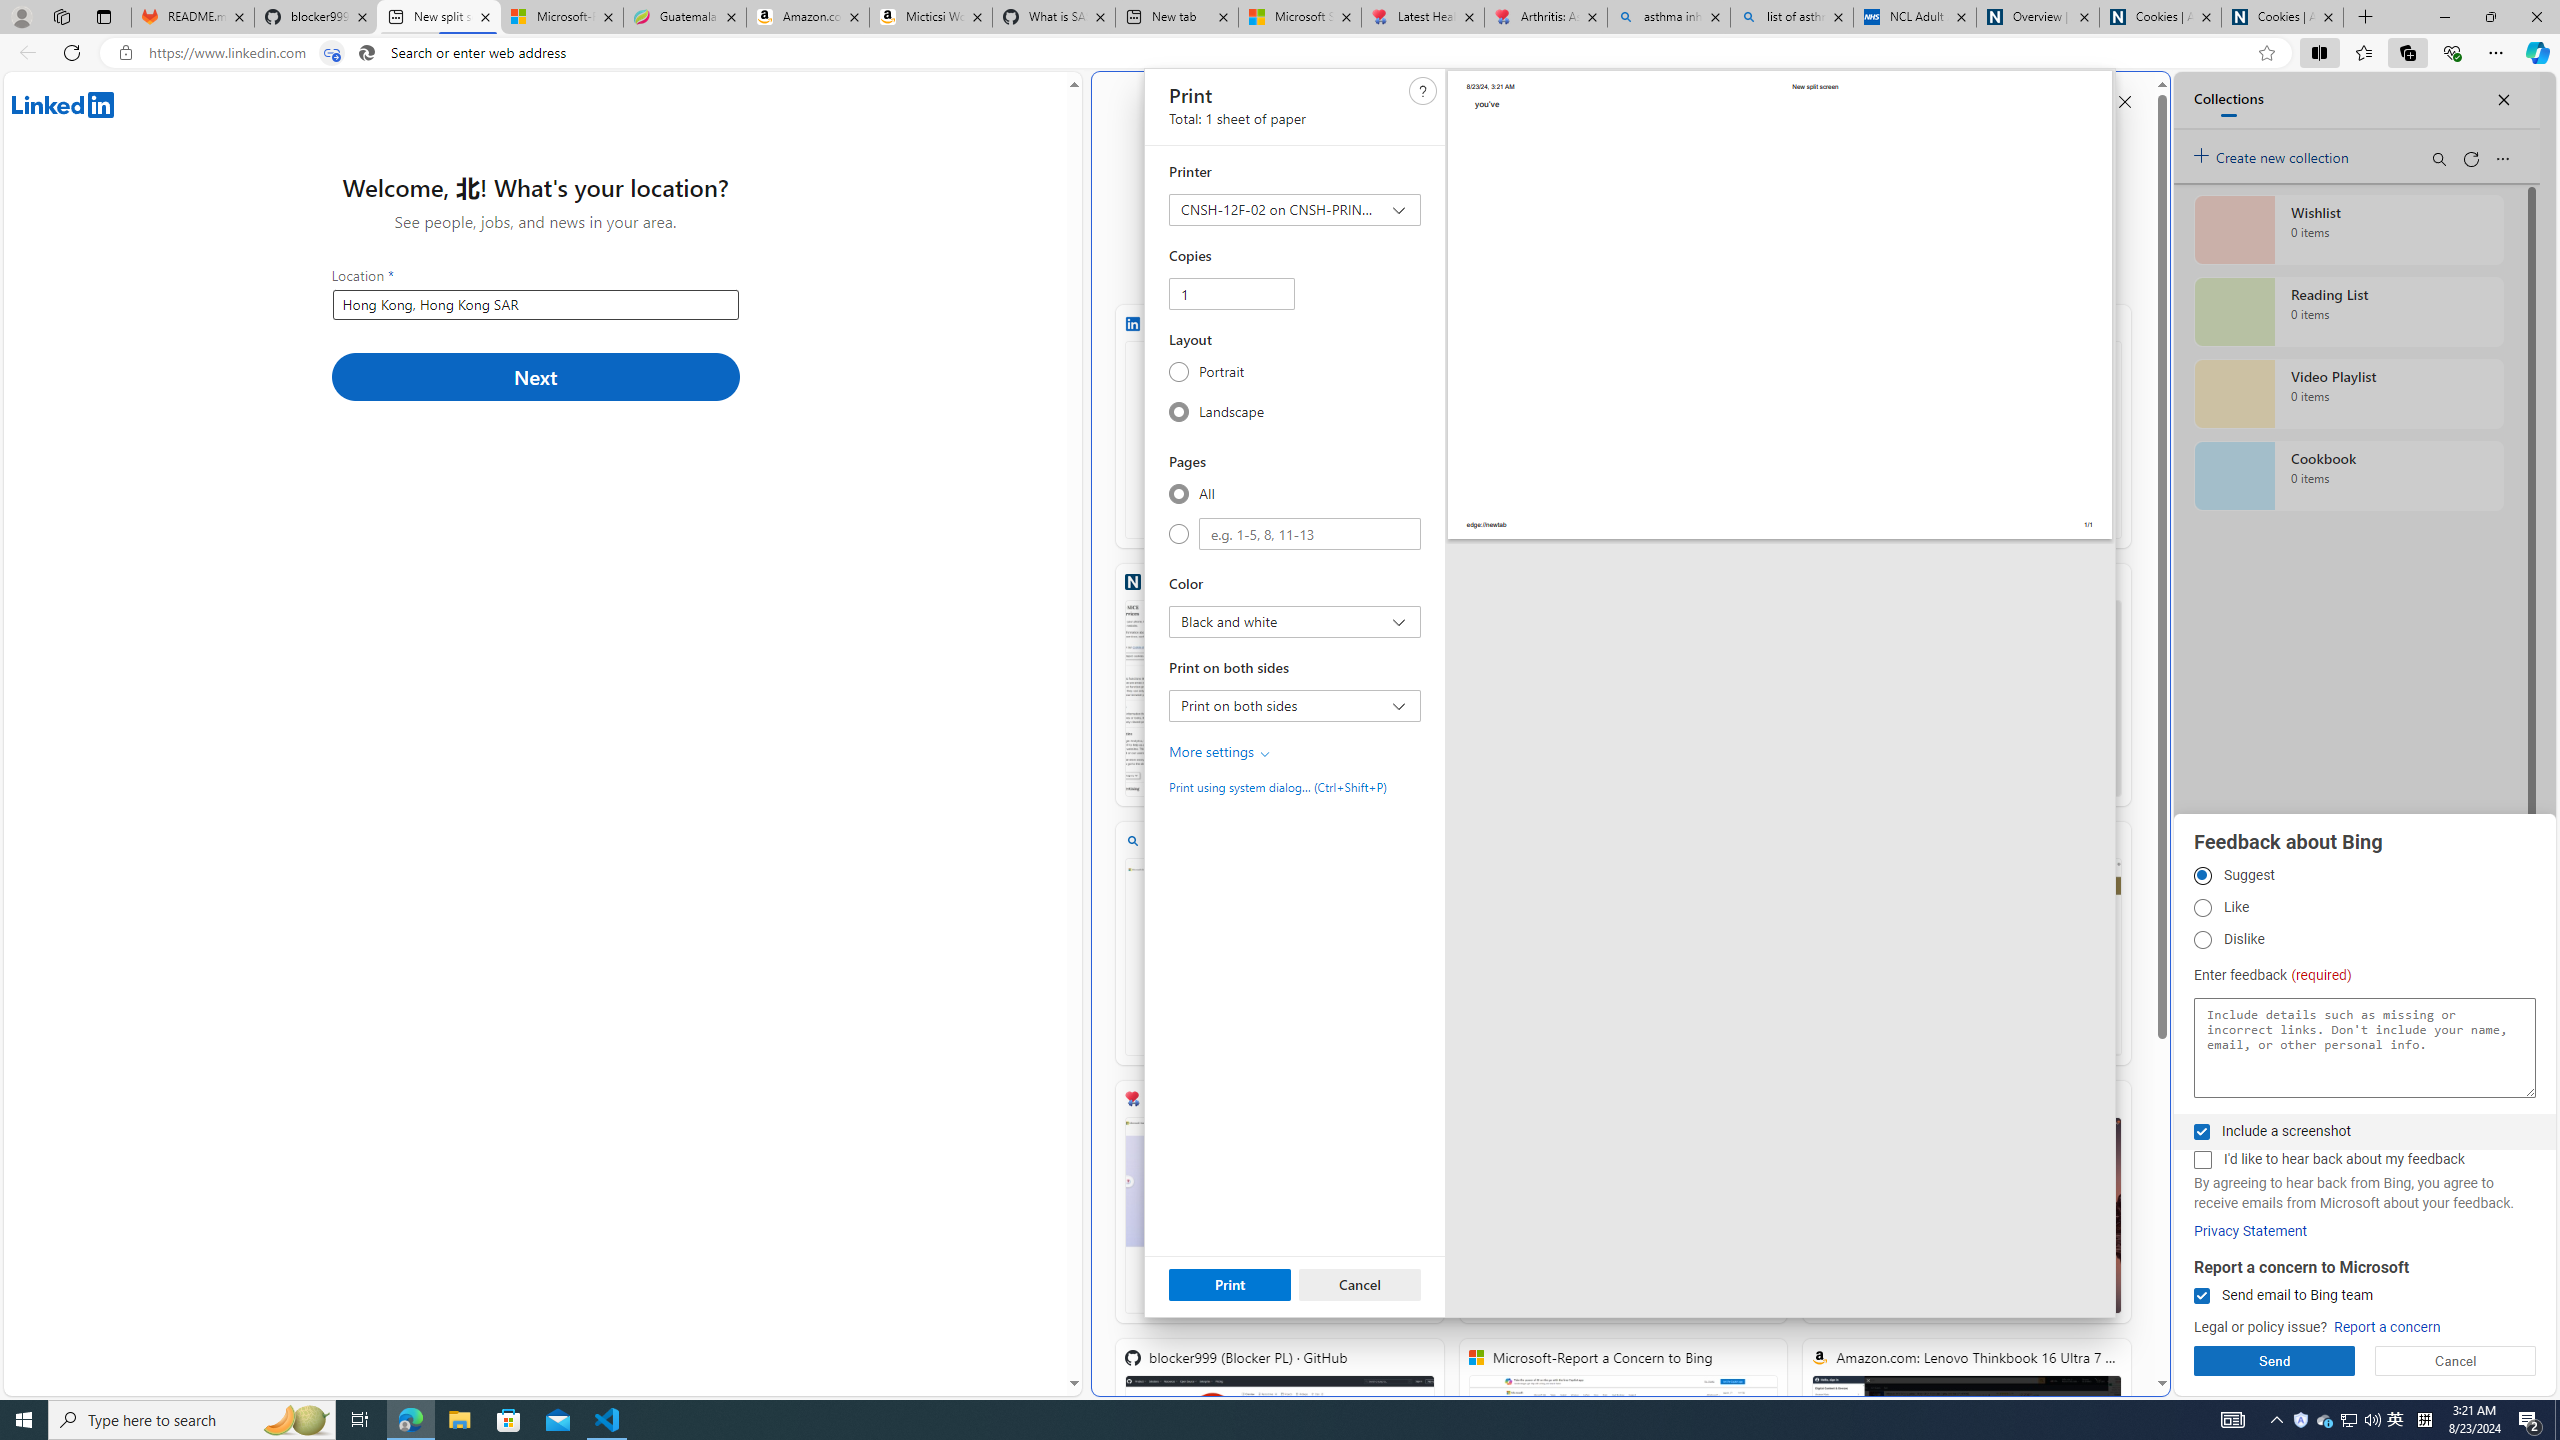 The height and width of the screenshot is (1440, 2560). What do you see at coordinates (1294, 705) in the screenshot?
I see `Print on both sides Print on both sides` at bounding box center [1294, 705].